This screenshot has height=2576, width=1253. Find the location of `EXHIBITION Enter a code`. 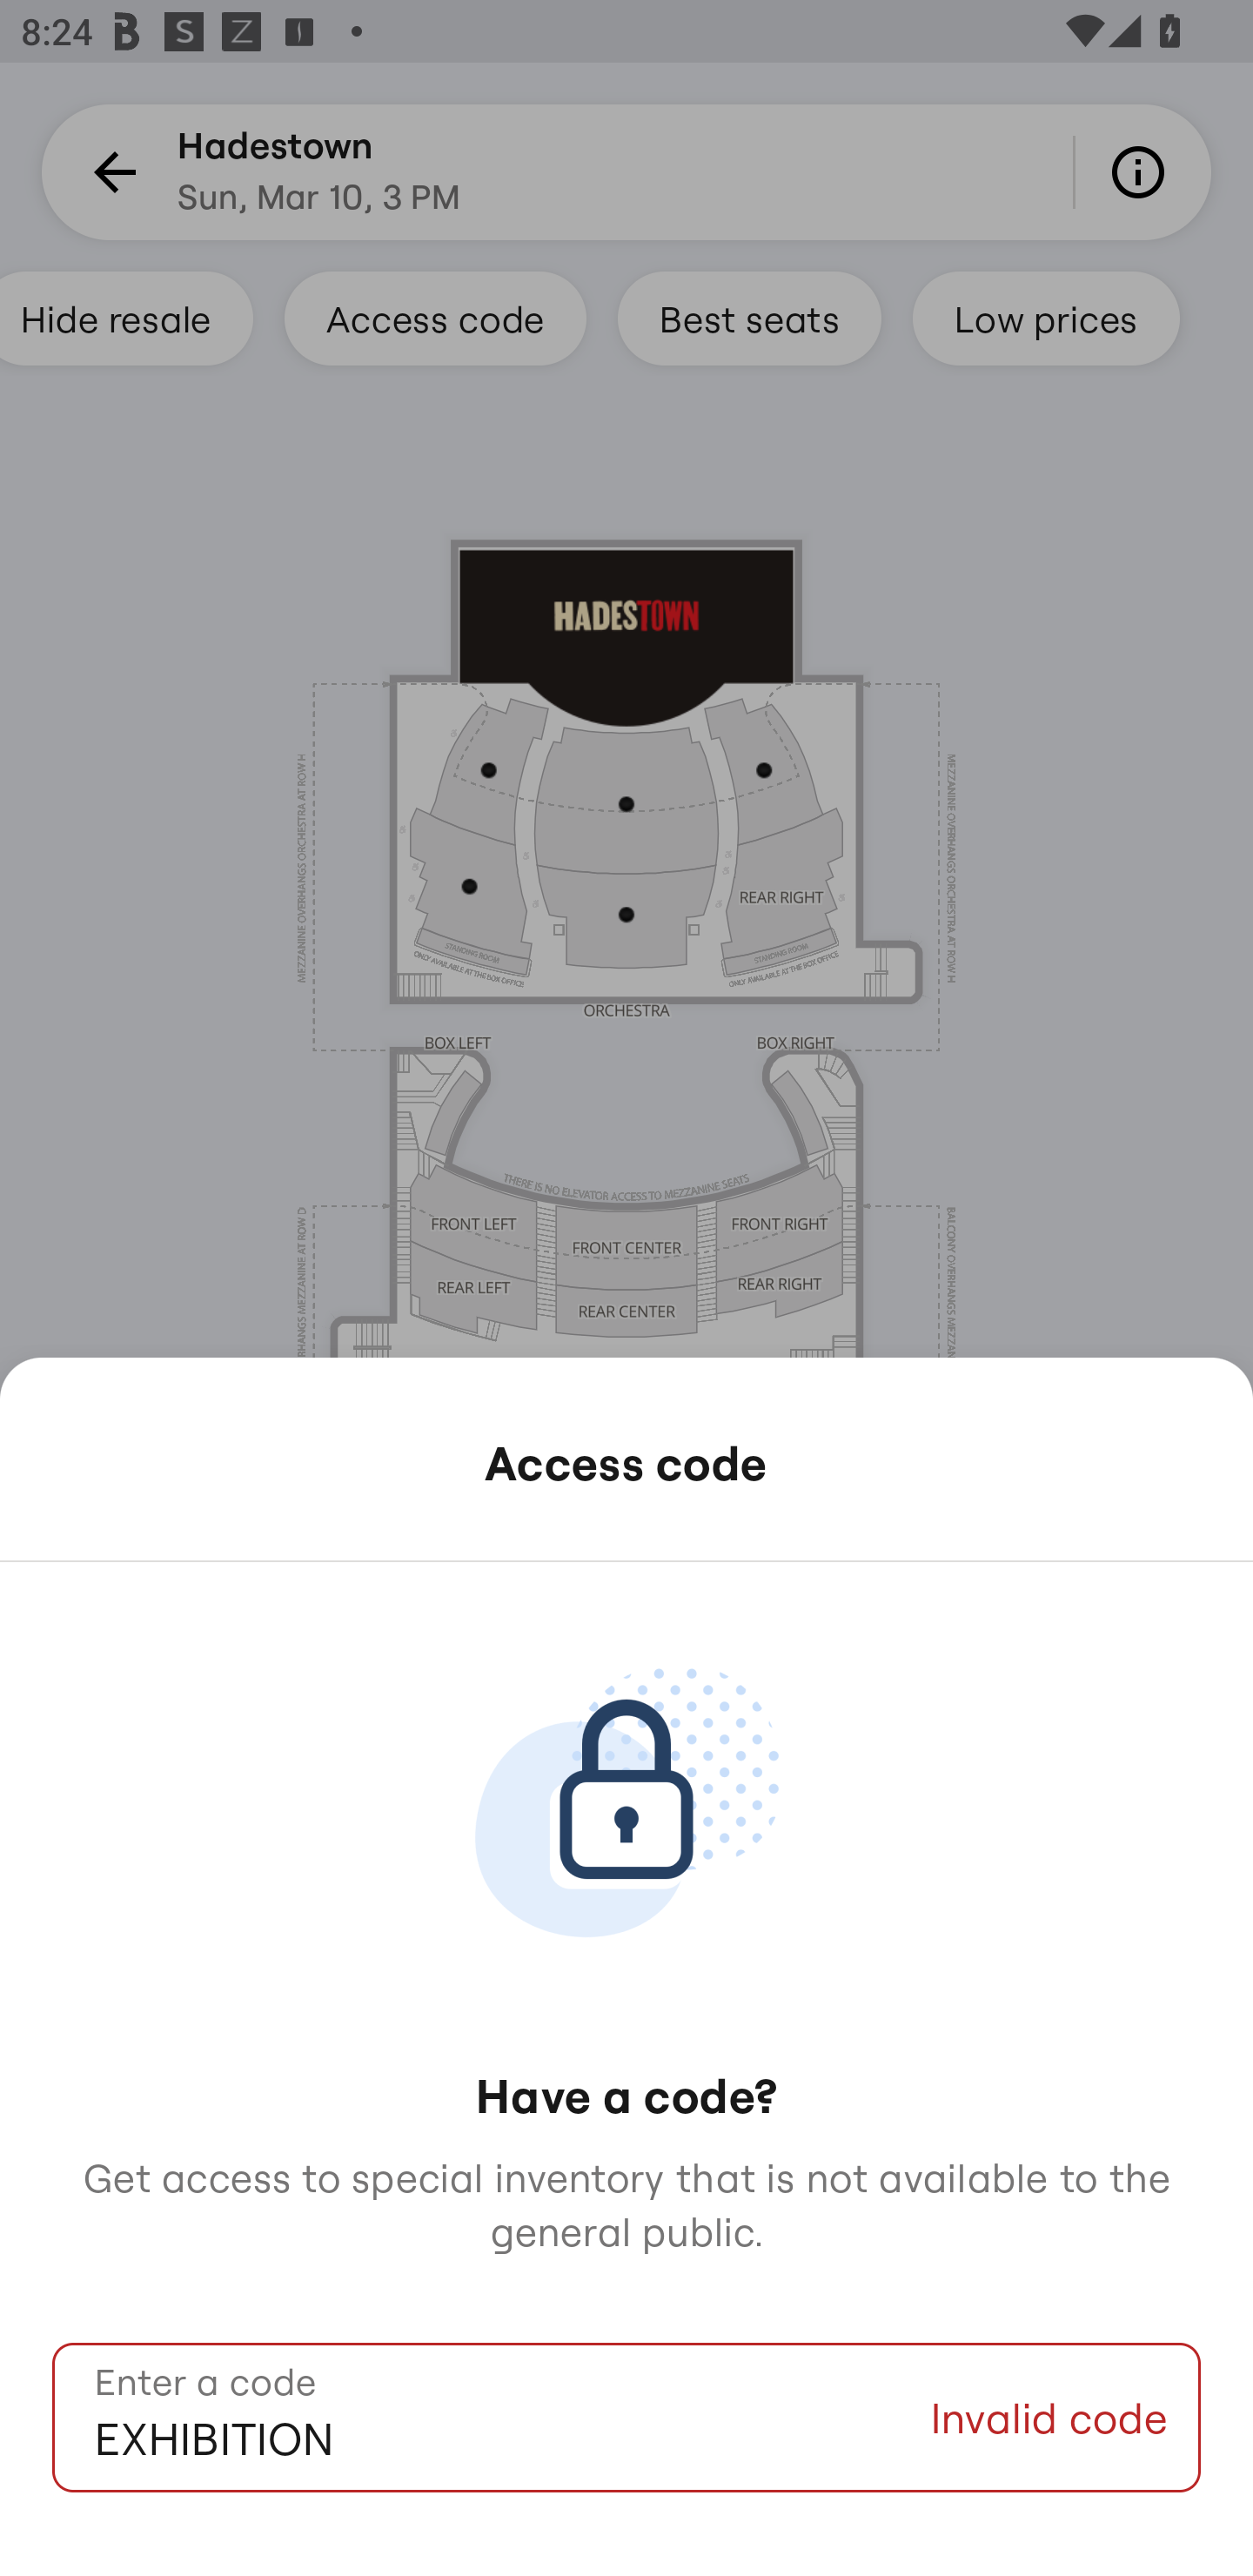

EXHIBITION Enter a code is located at coordinates (491, 2418).